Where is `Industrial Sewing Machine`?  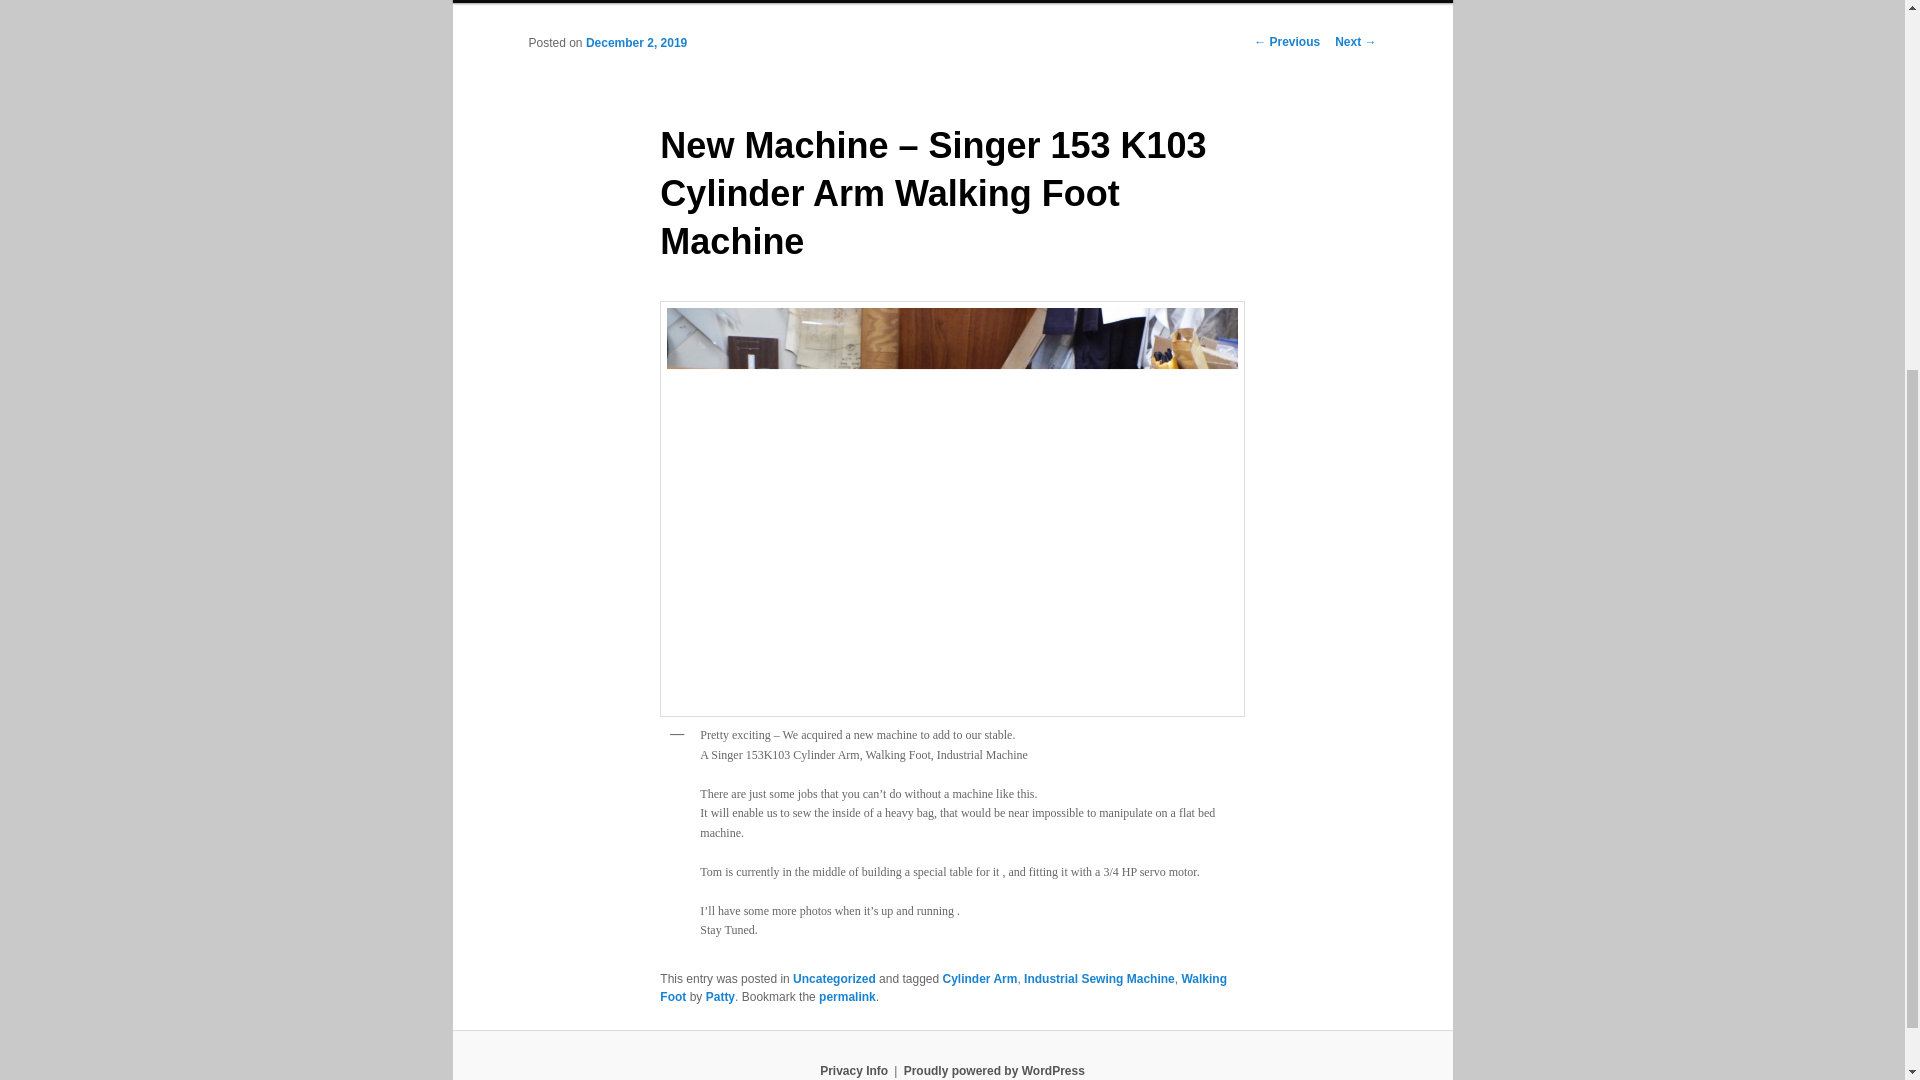
Industrial Sewing Machine is located at coordinates (1099, 979).